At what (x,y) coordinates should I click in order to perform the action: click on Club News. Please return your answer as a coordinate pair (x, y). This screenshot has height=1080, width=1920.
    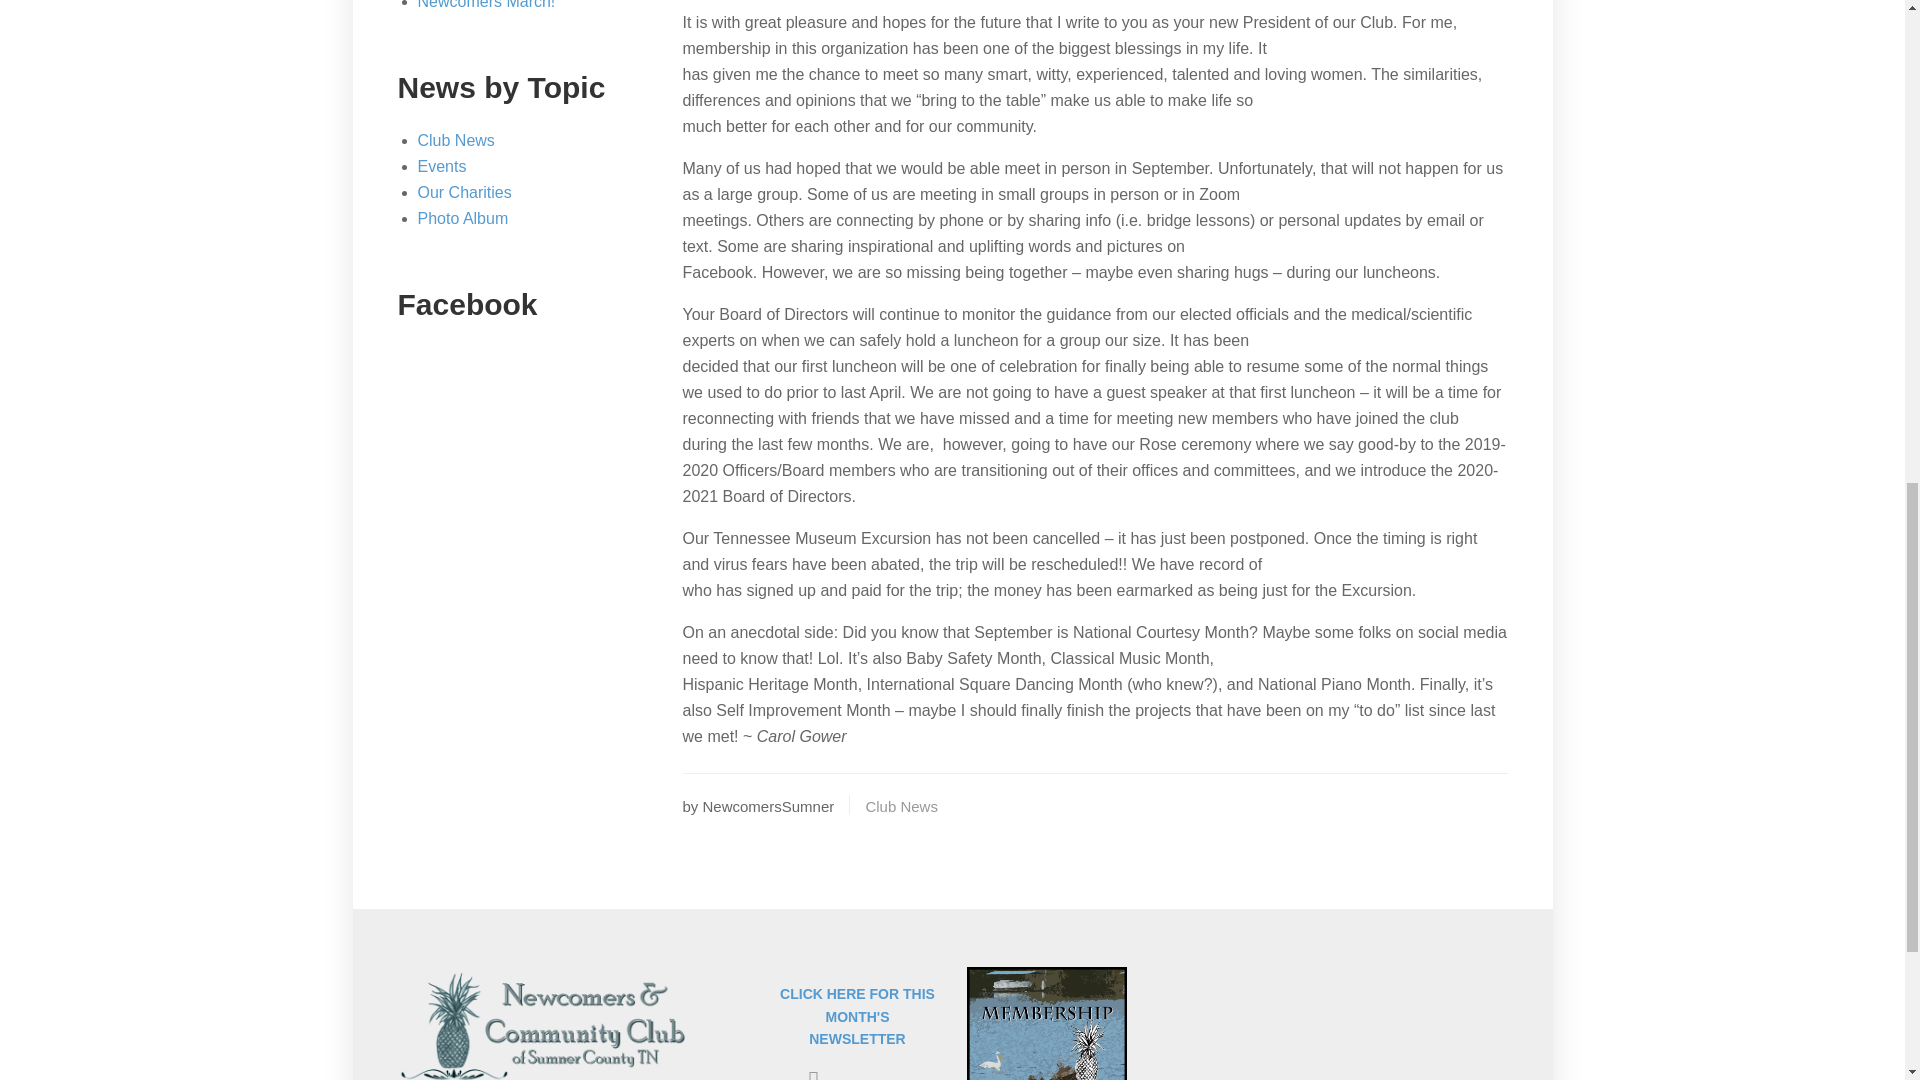
    Looking at the image, I should click on (456, 140).